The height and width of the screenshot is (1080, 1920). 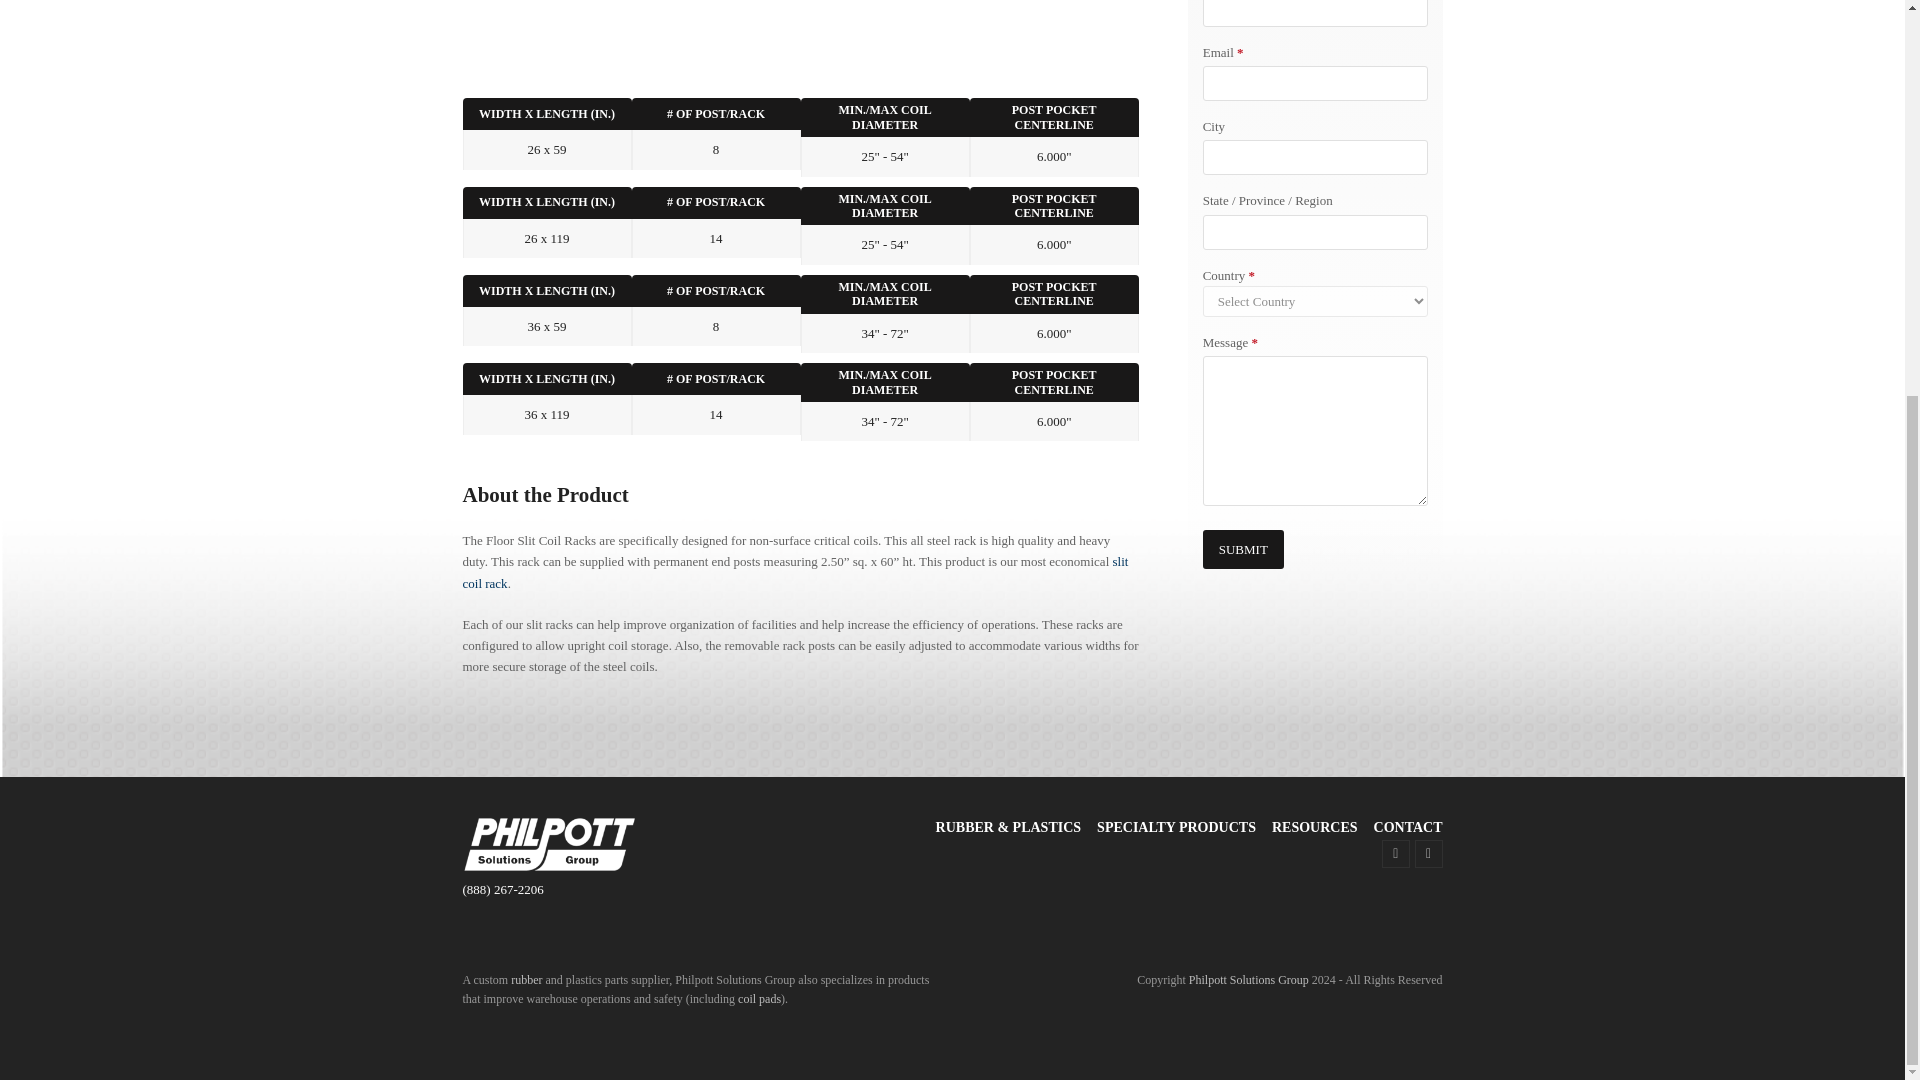 What do you see at coordinates (1244, 550) in the screenshot?
I see `Submit` at bounding box center [1244, 550].